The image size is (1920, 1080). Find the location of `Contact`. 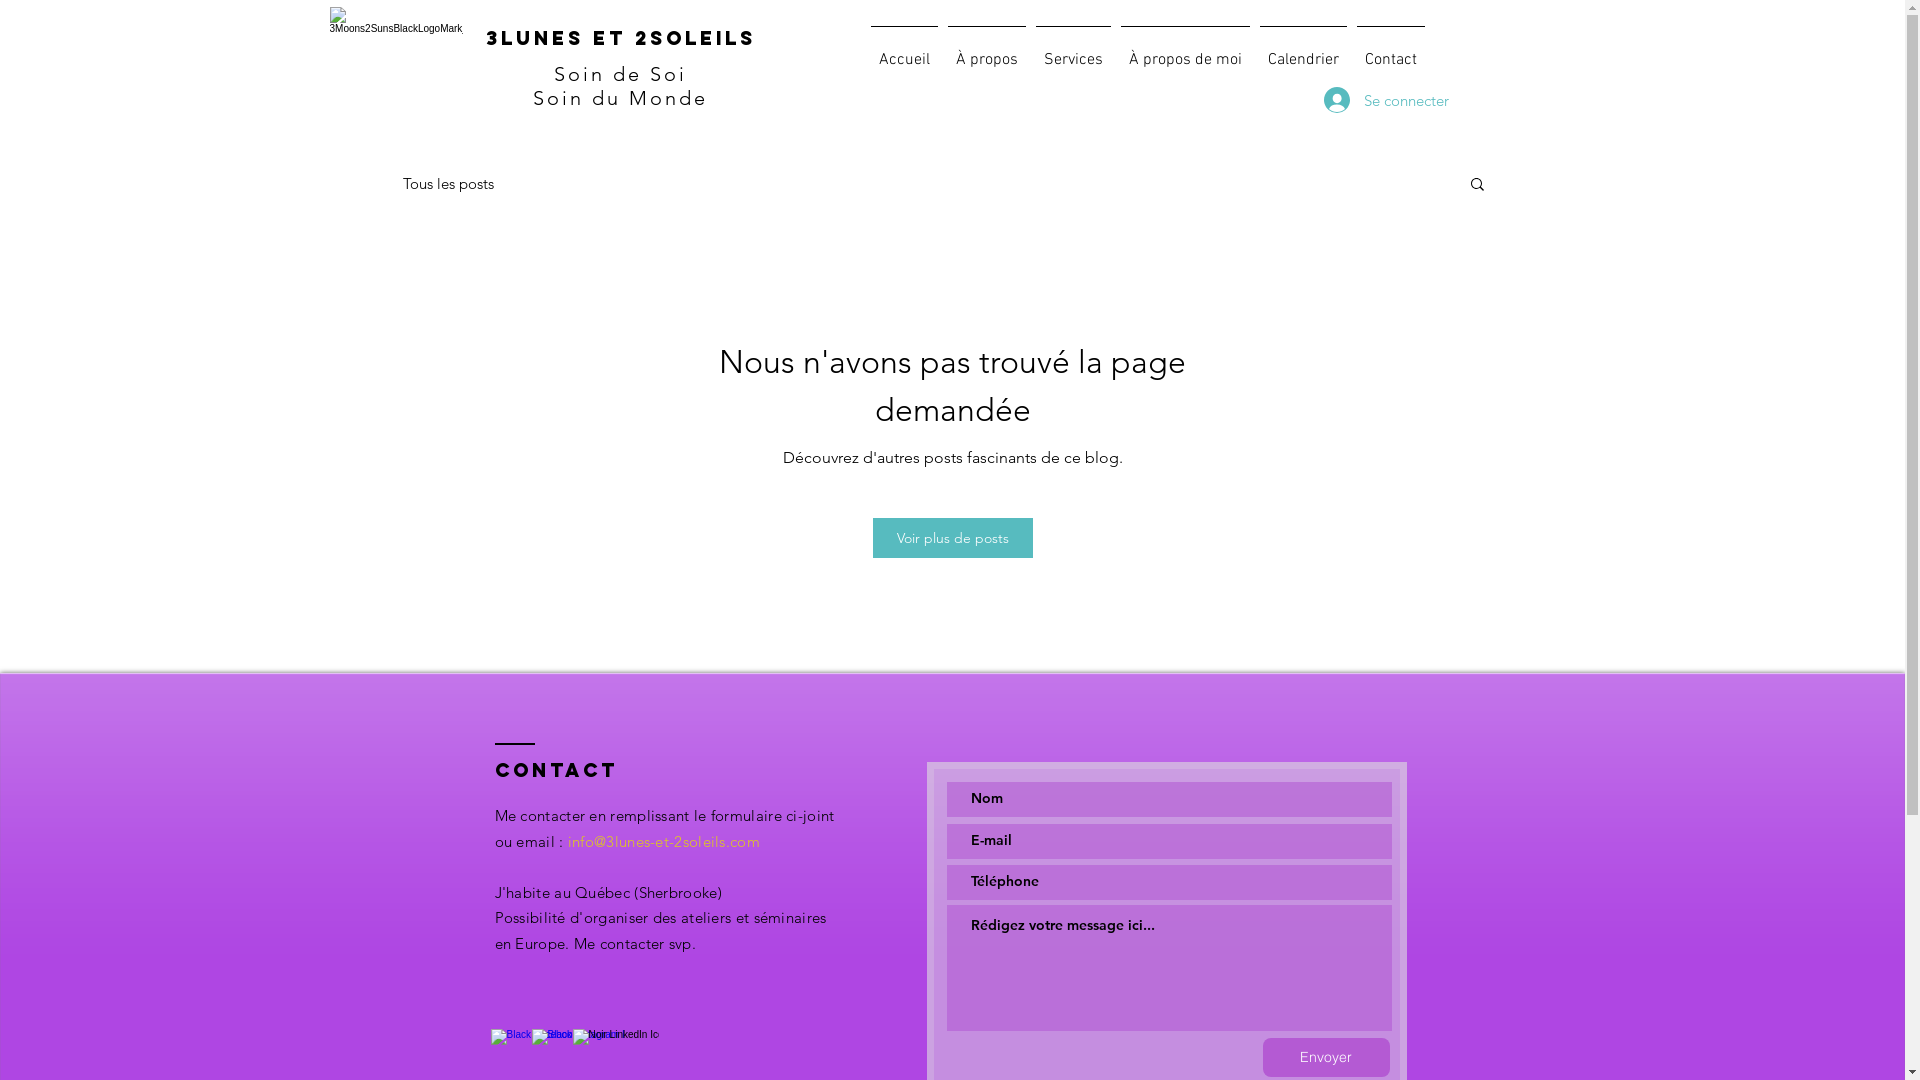

Contact is located at coordinates (1391, 51).